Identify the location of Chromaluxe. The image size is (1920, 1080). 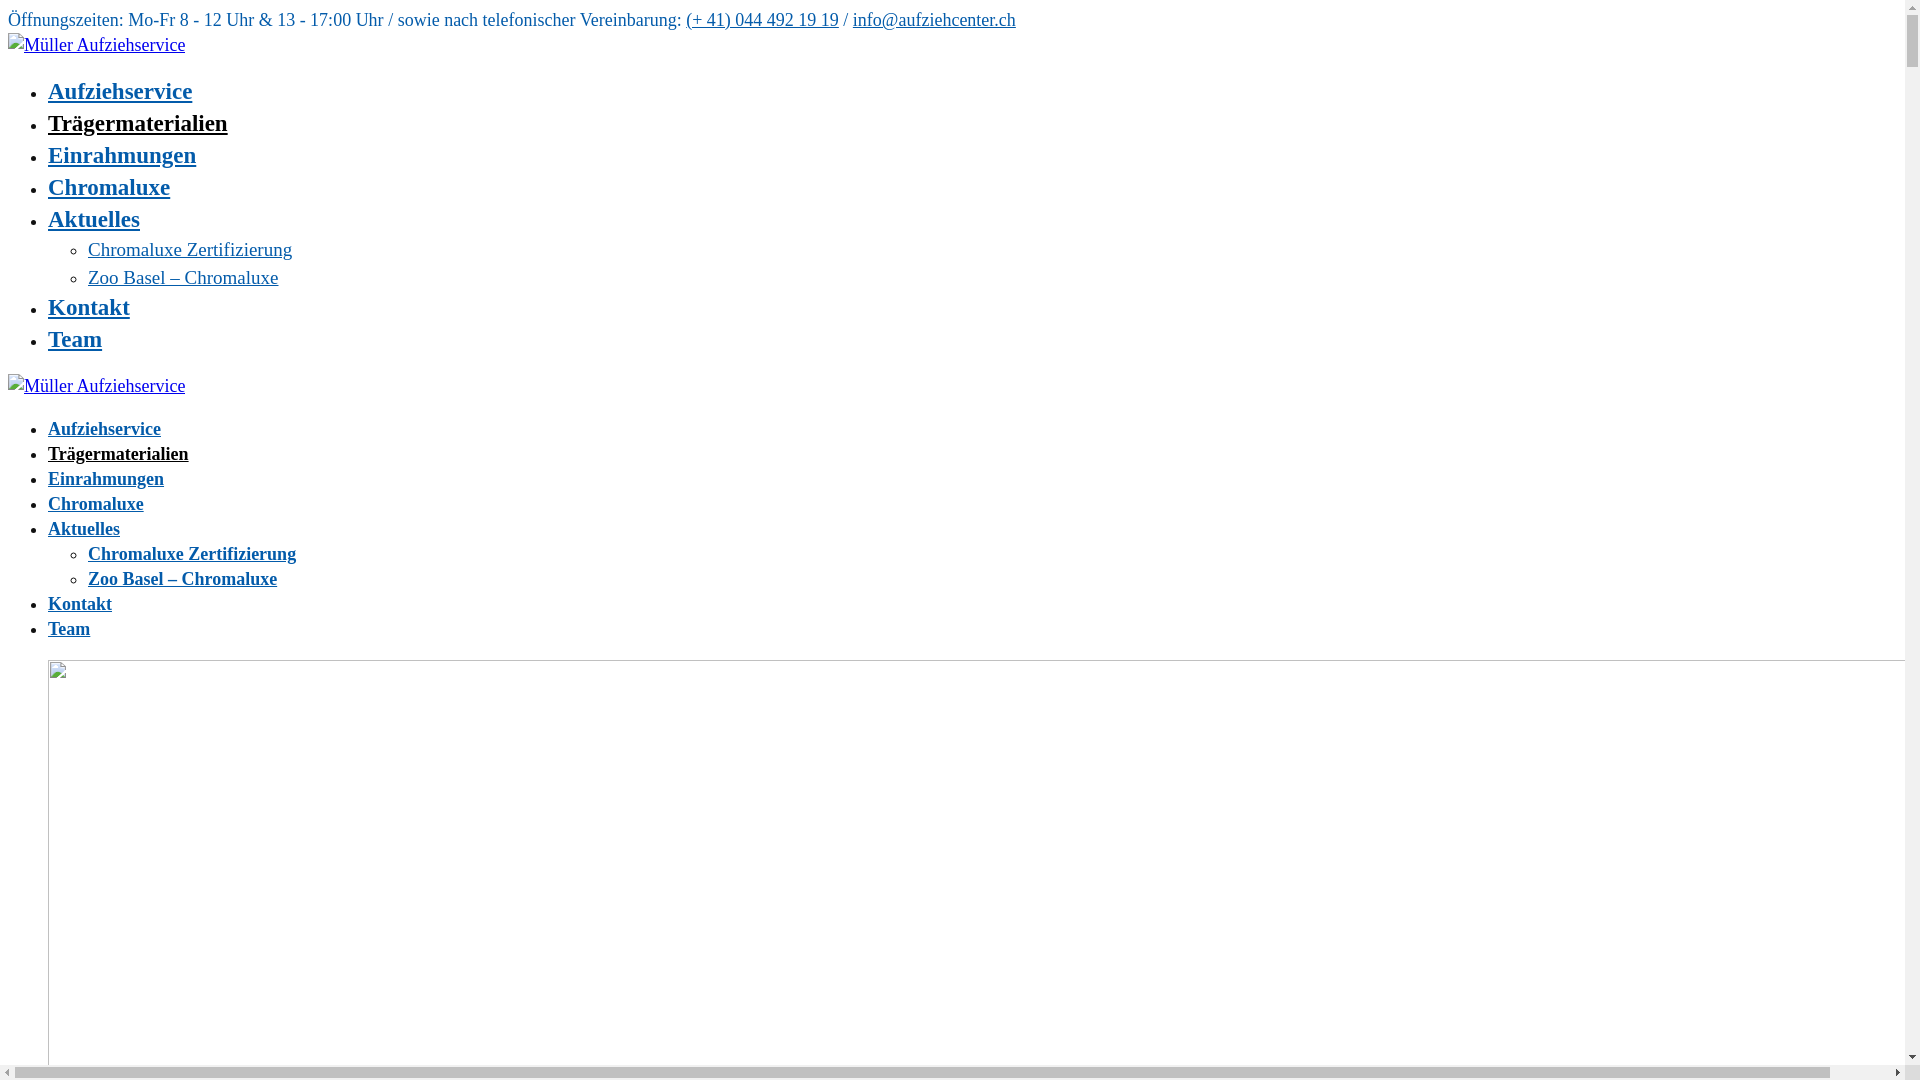
(96, 504).